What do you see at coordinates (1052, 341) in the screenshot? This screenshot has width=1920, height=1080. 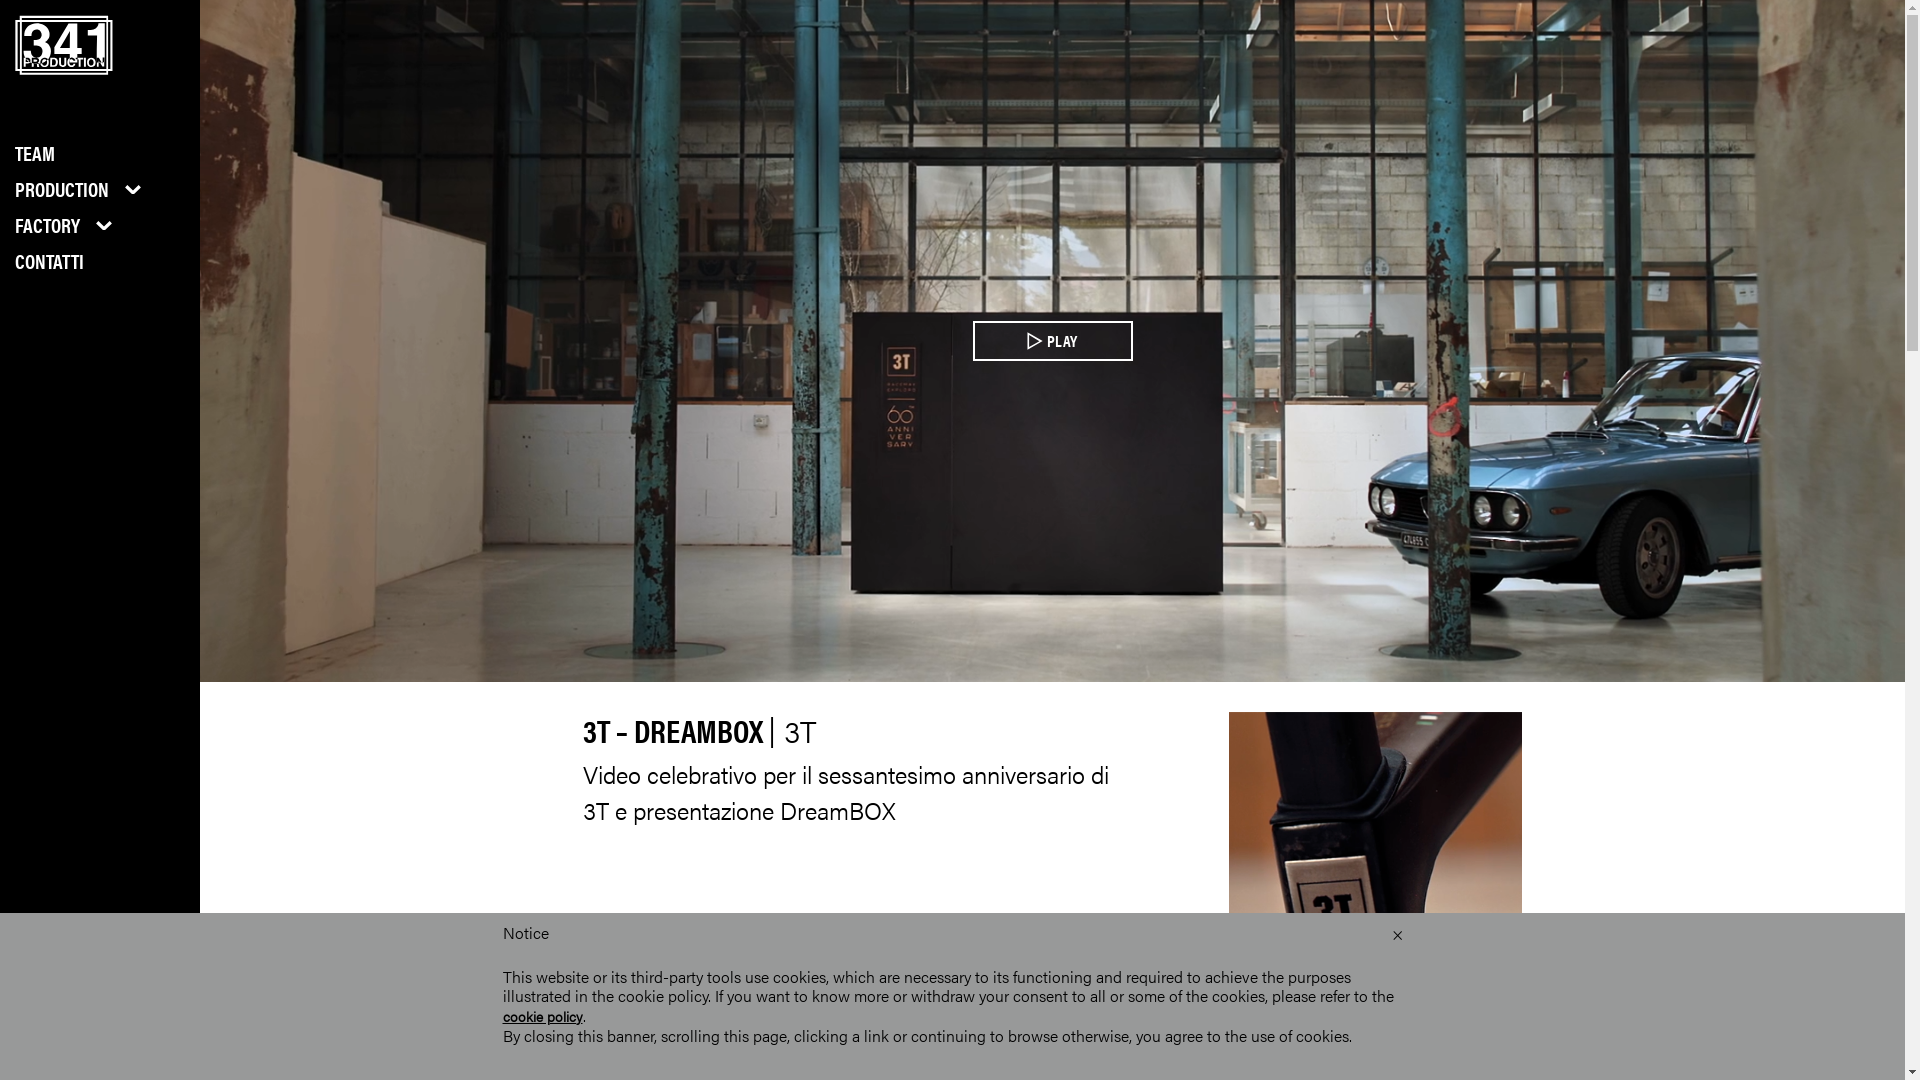 I see `PLAY` at bounding box center [1052, 341].